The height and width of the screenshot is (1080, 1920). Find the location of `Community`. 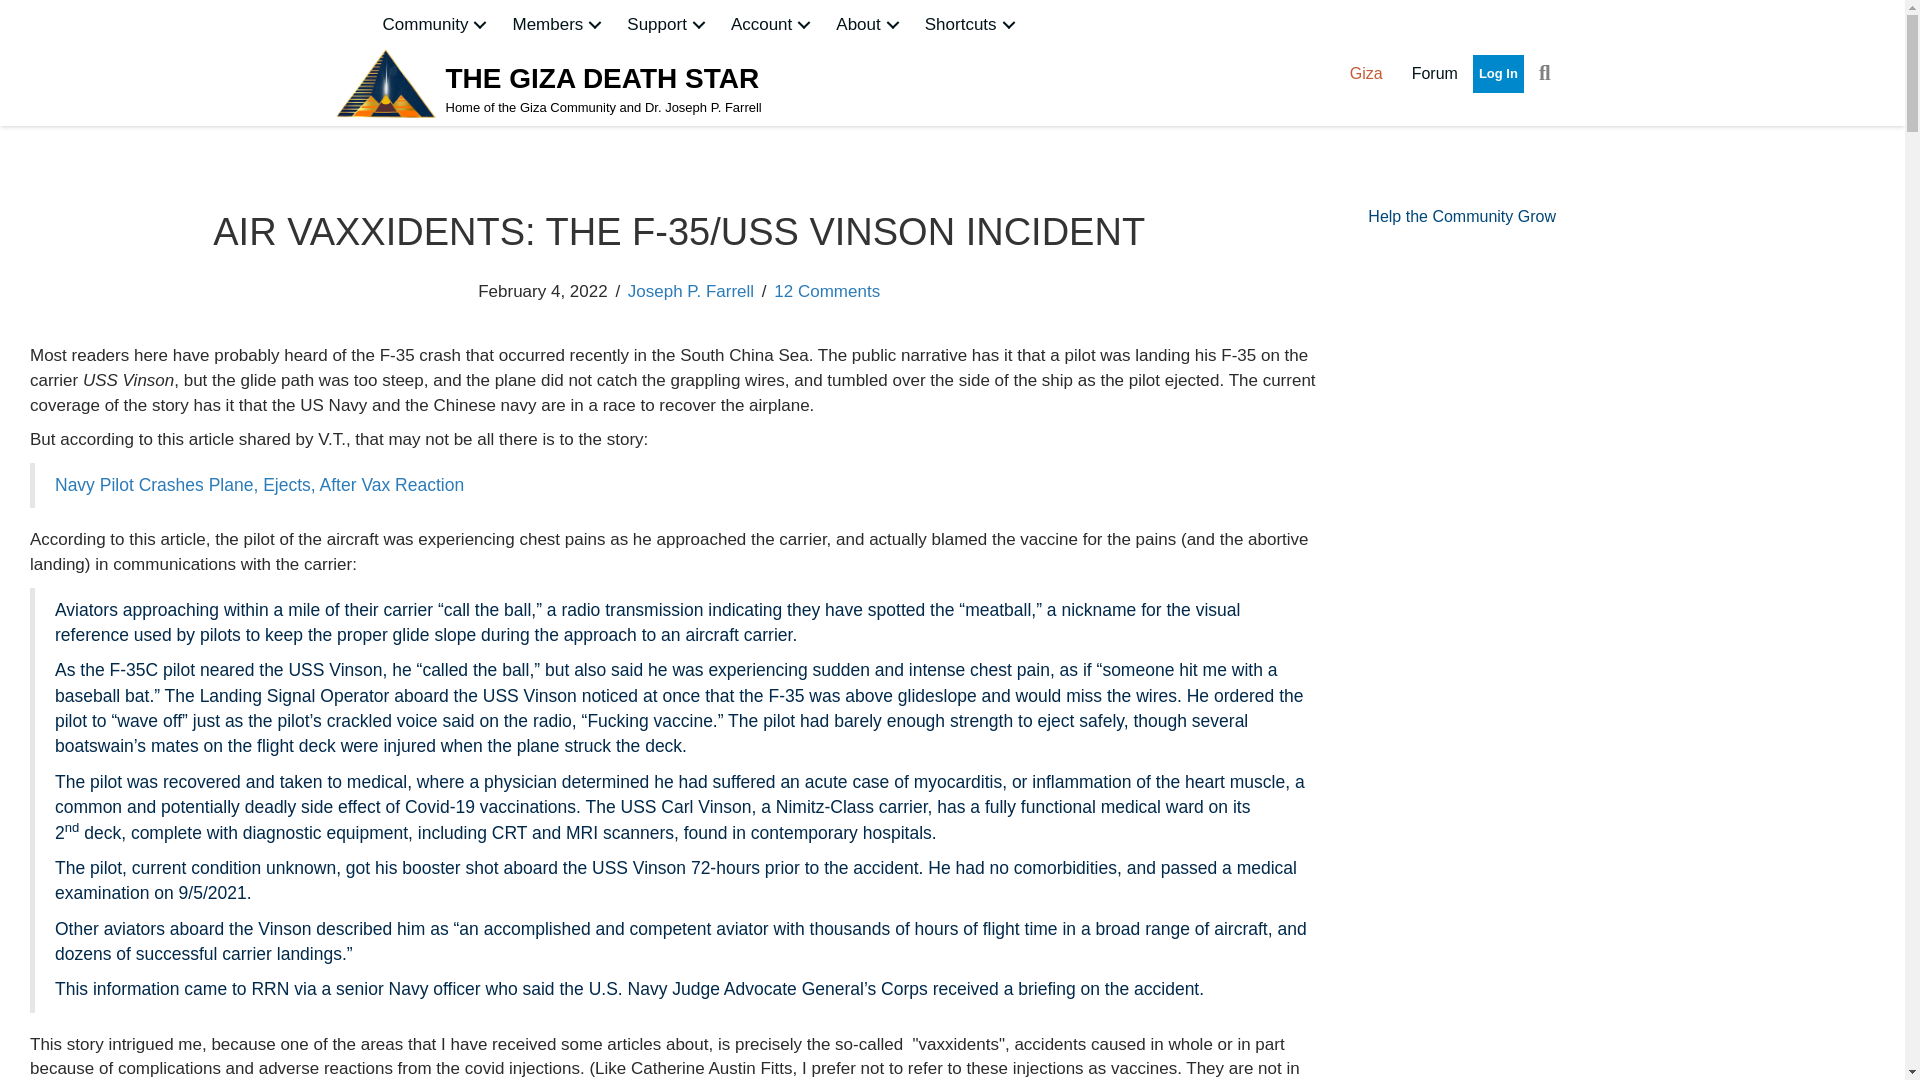

Community is located at coordinates (436, 24).